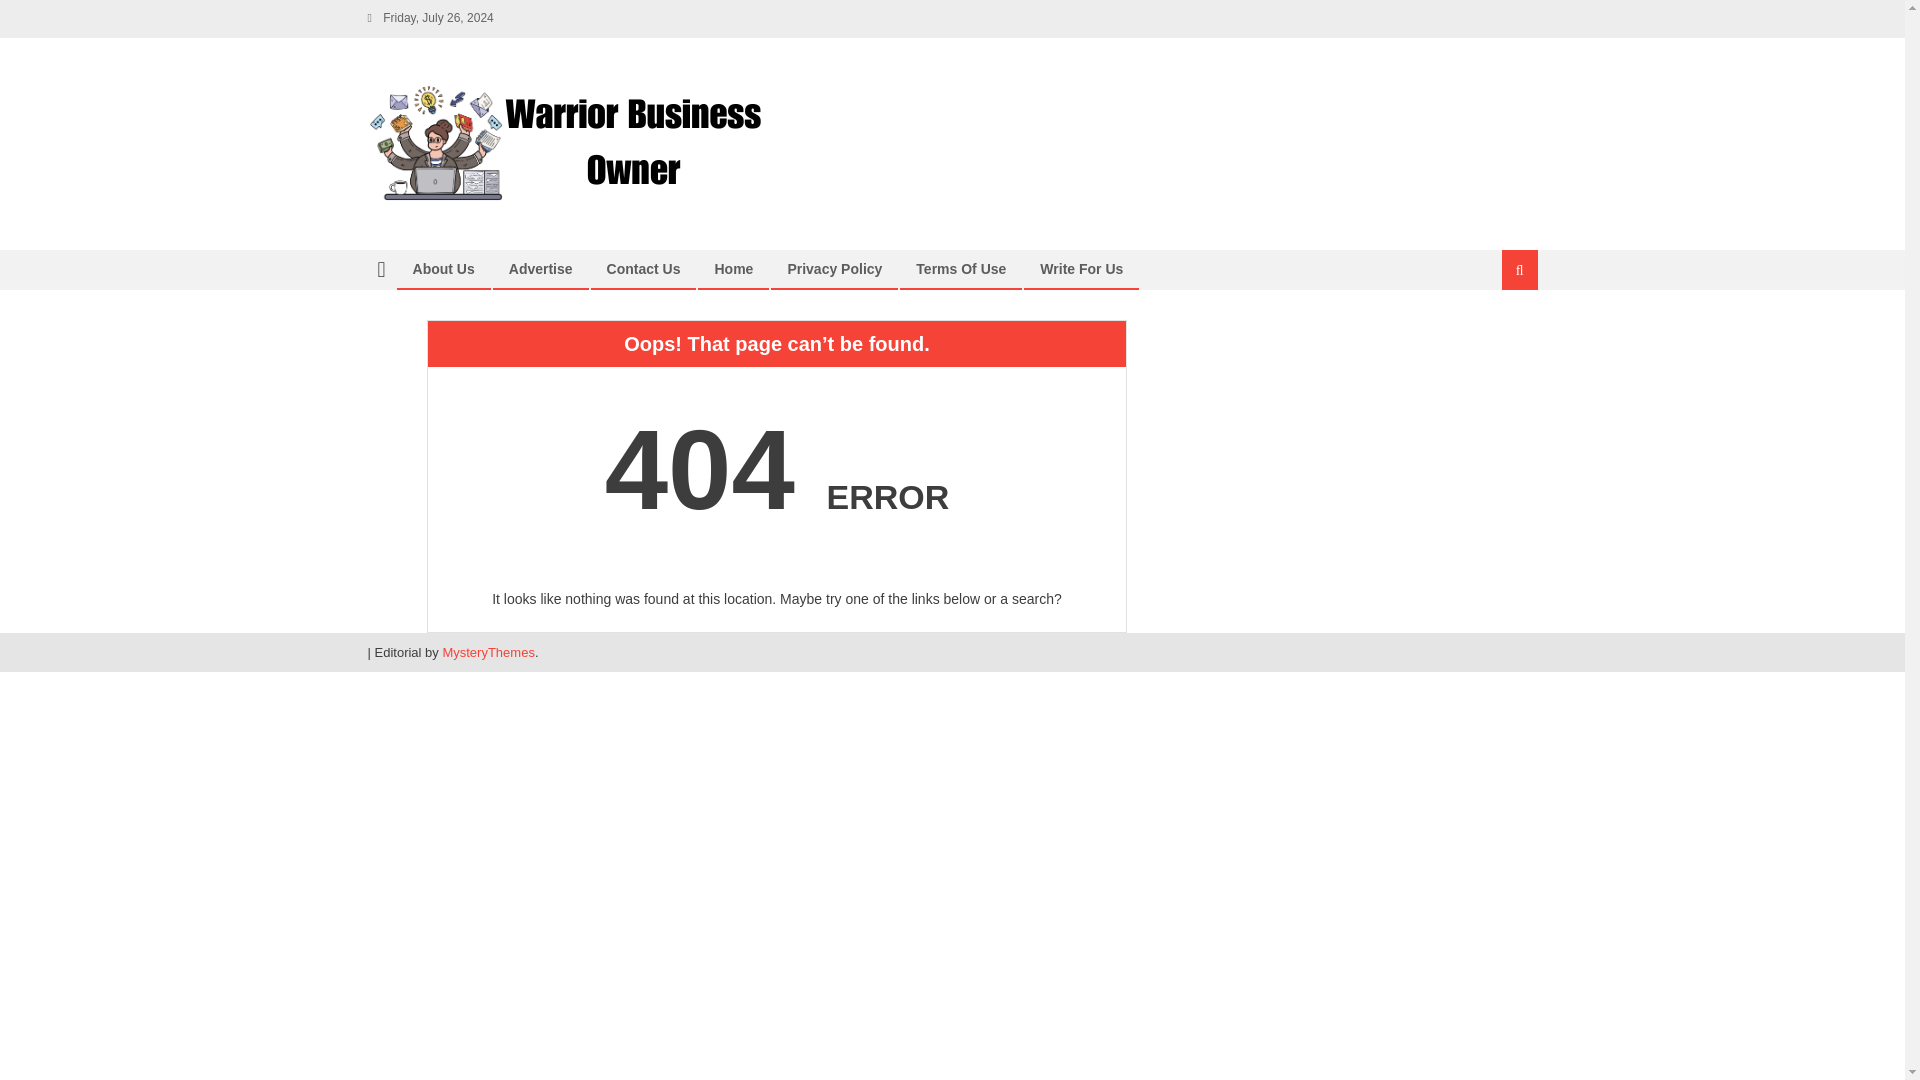 This screenshot has height=1080, width=1920. I want to click on Search, so click(1495, 336).